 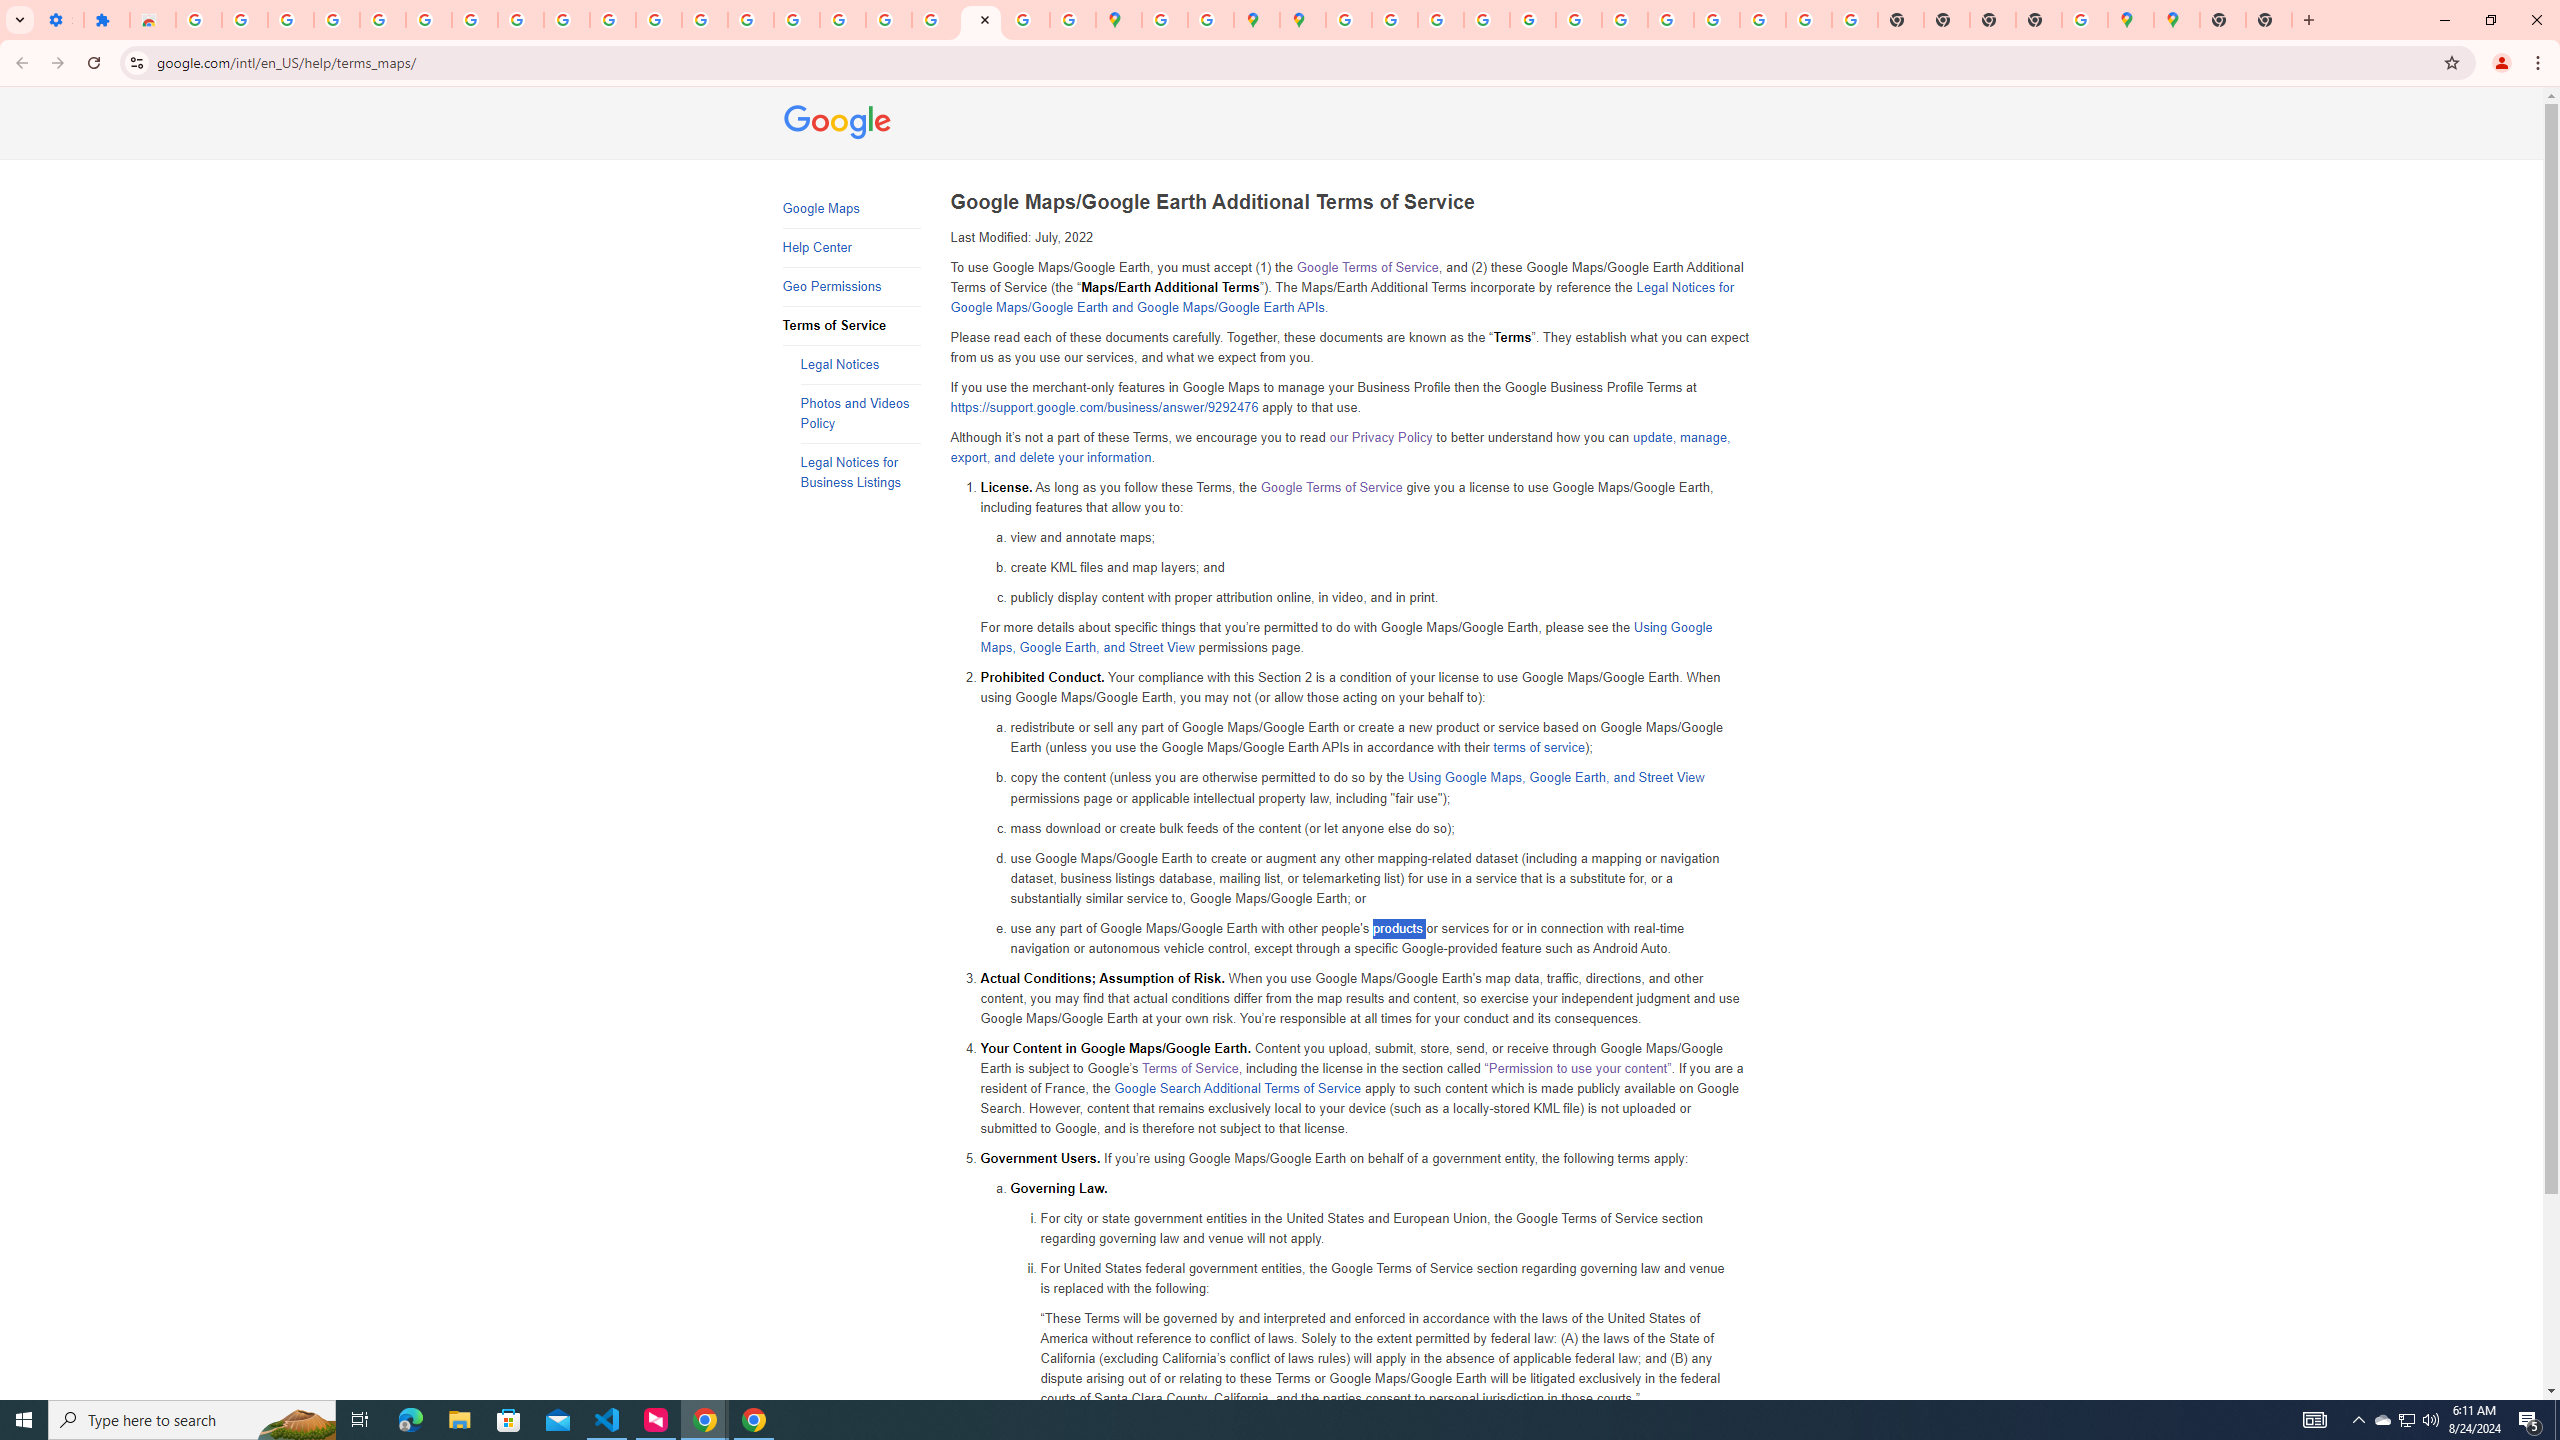 What do you see at coordinates (1578, 20) in the screenshot?
I see `YouTube` at bounding box center [1578, 20].